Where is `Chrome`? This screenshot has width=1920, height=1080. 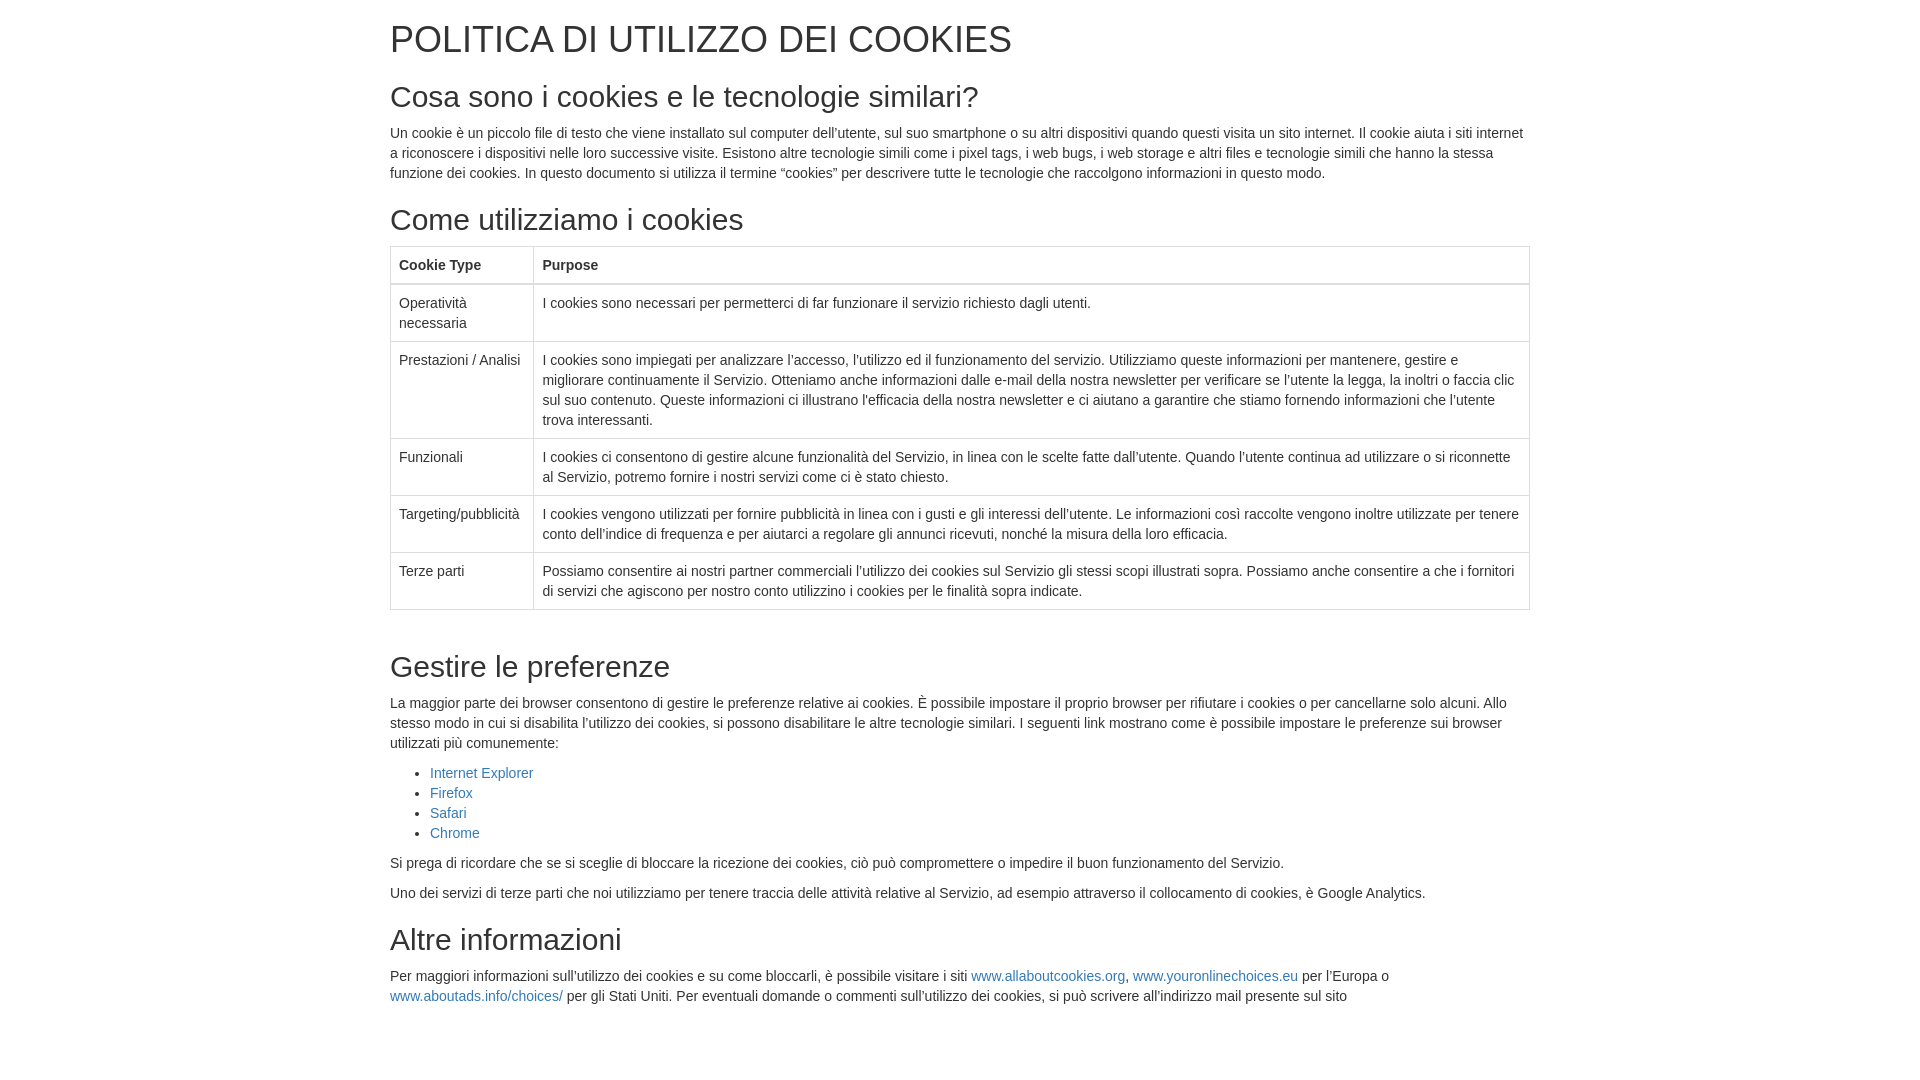
Chrome is located at coordinates (455, 833).